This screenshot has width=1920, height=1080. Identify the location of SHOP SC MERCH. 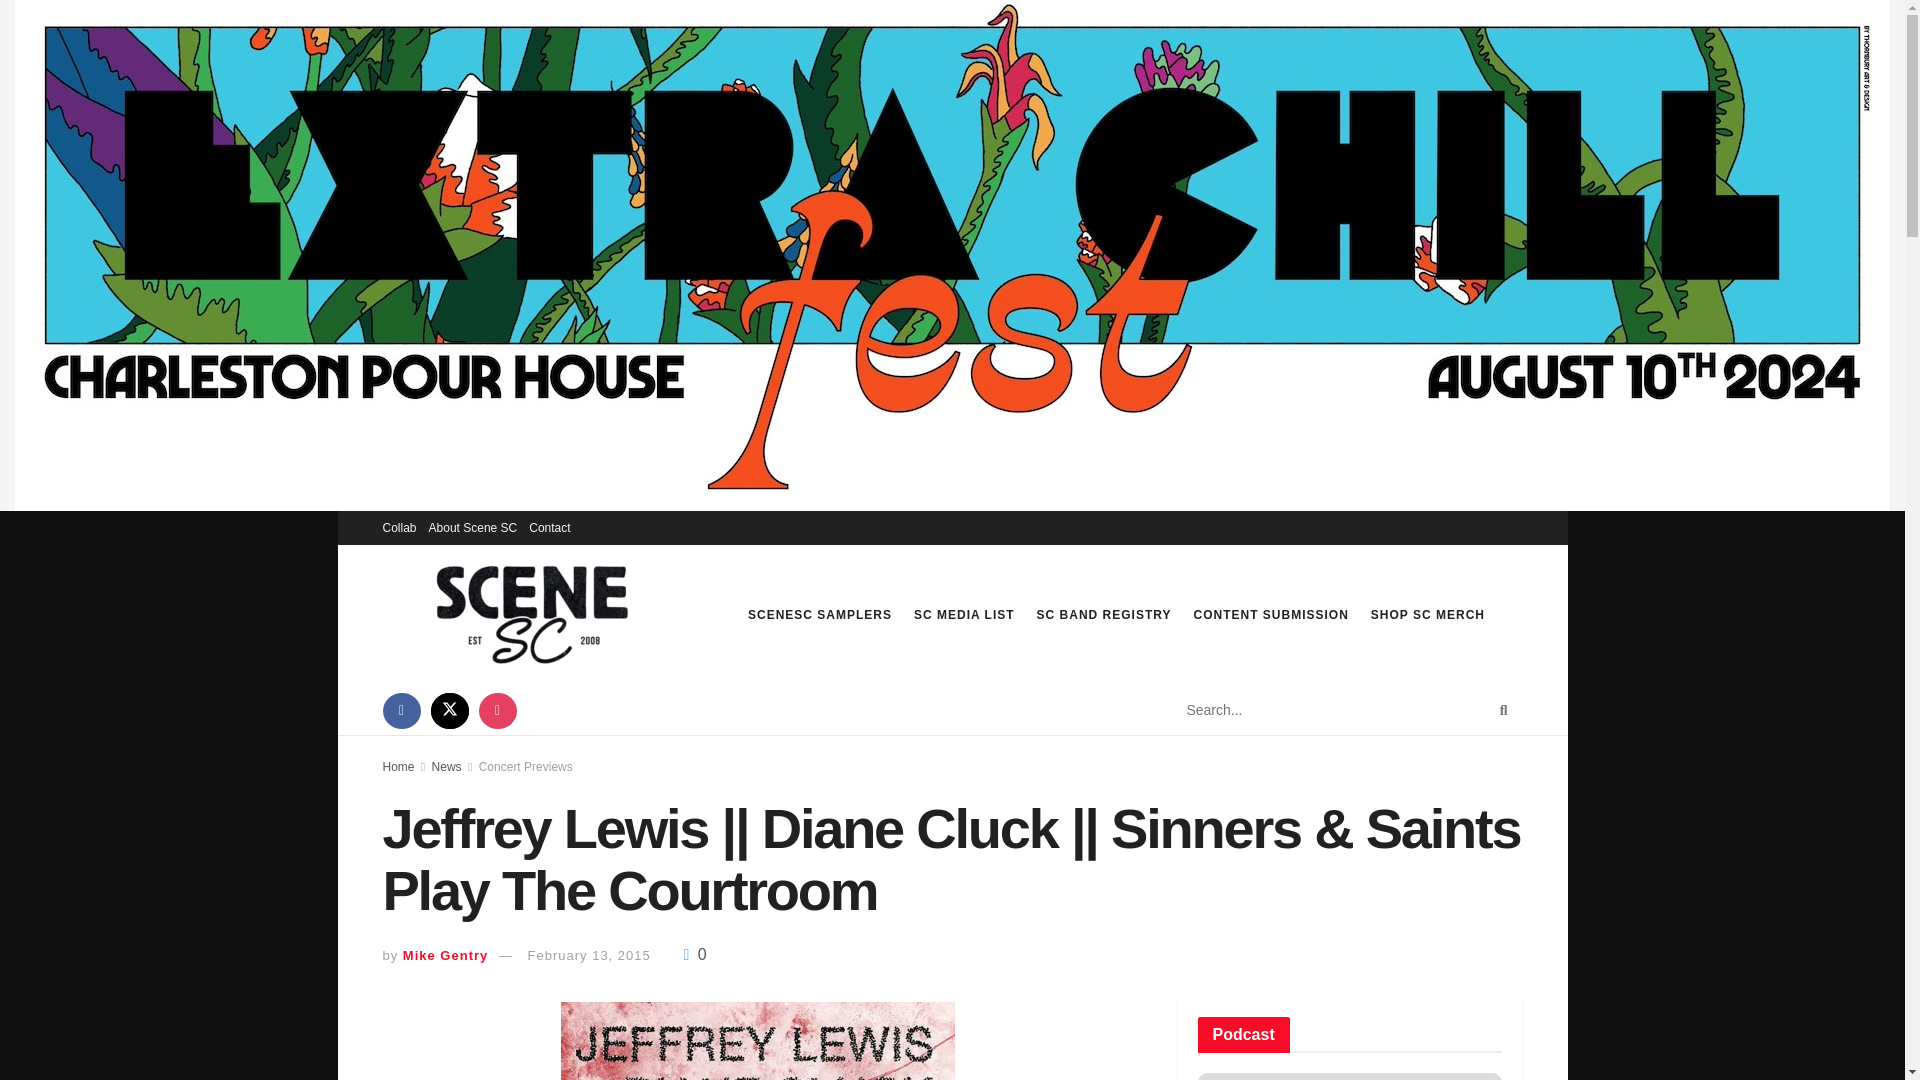
(1427, 614).